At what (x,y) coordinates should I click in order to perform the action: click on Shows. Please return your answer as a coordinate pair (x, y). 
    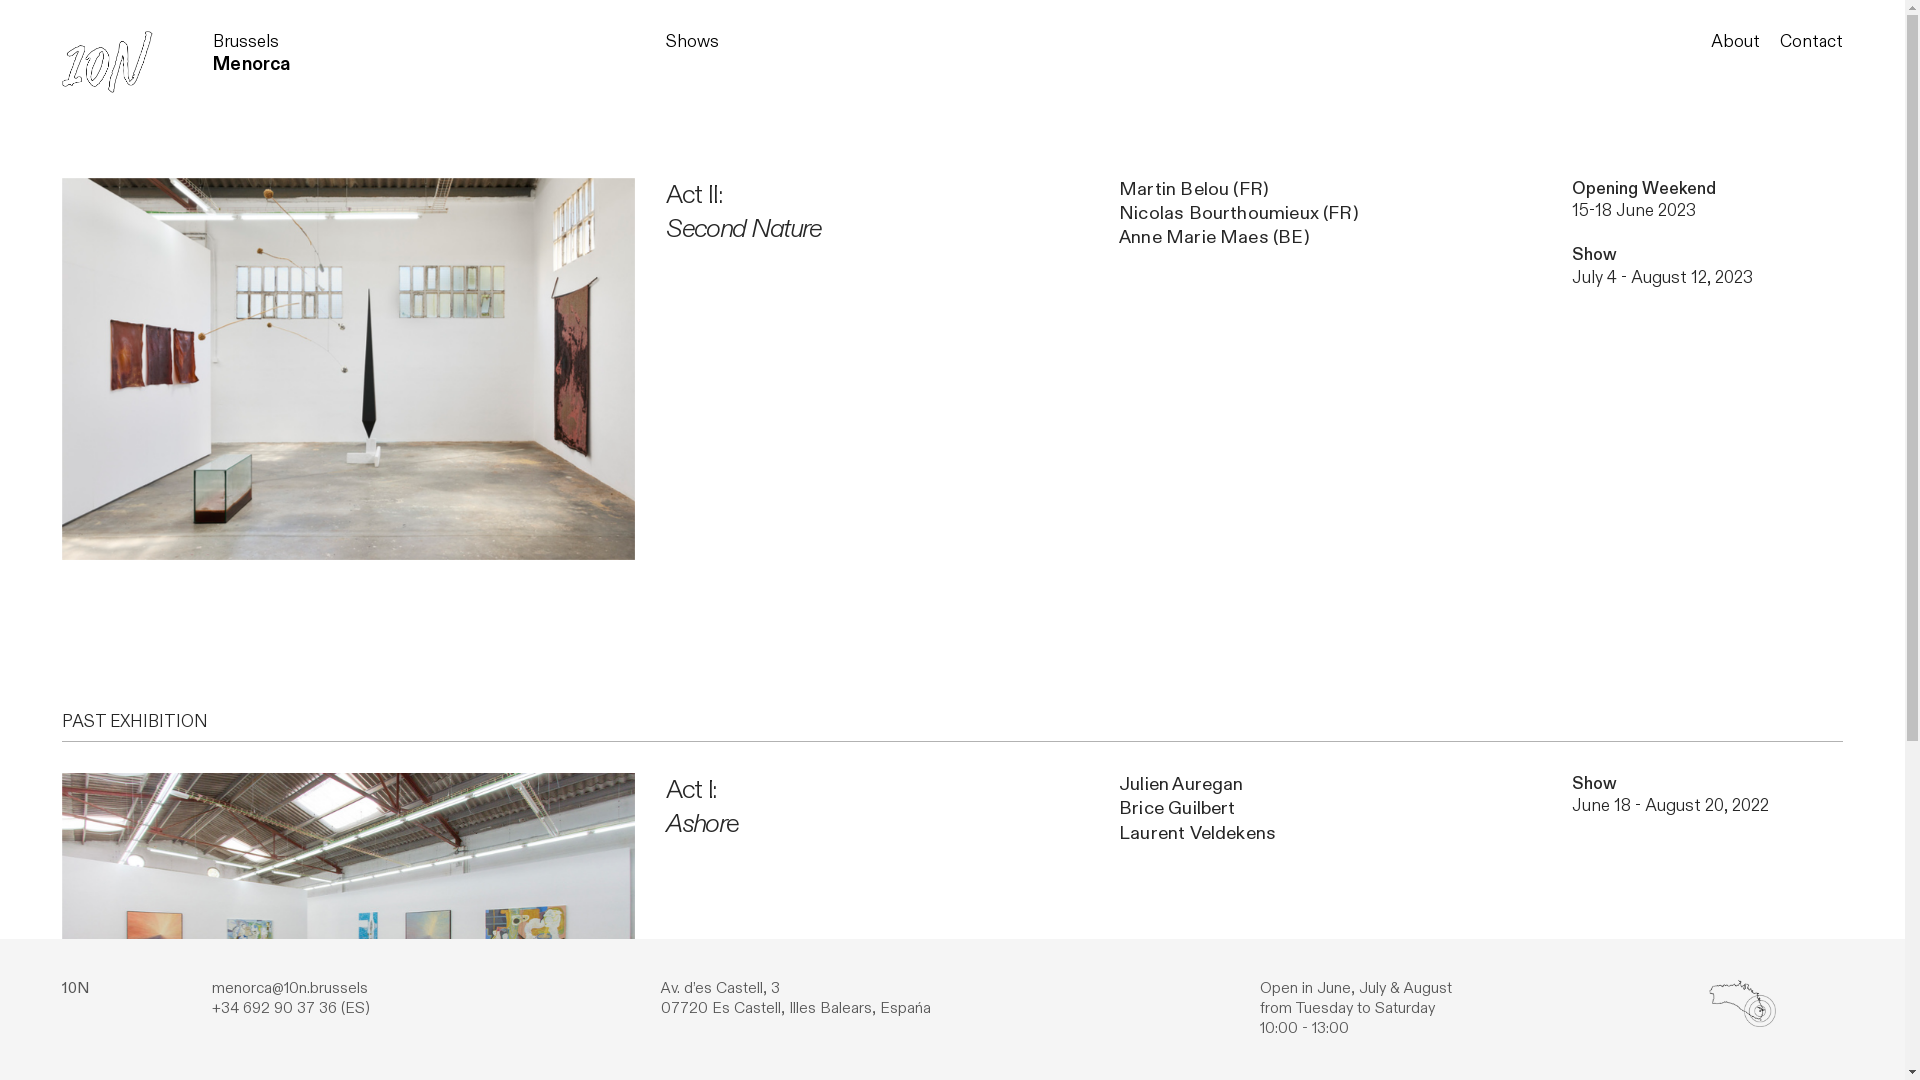
    Looking at the image, I should click on (692, 42).